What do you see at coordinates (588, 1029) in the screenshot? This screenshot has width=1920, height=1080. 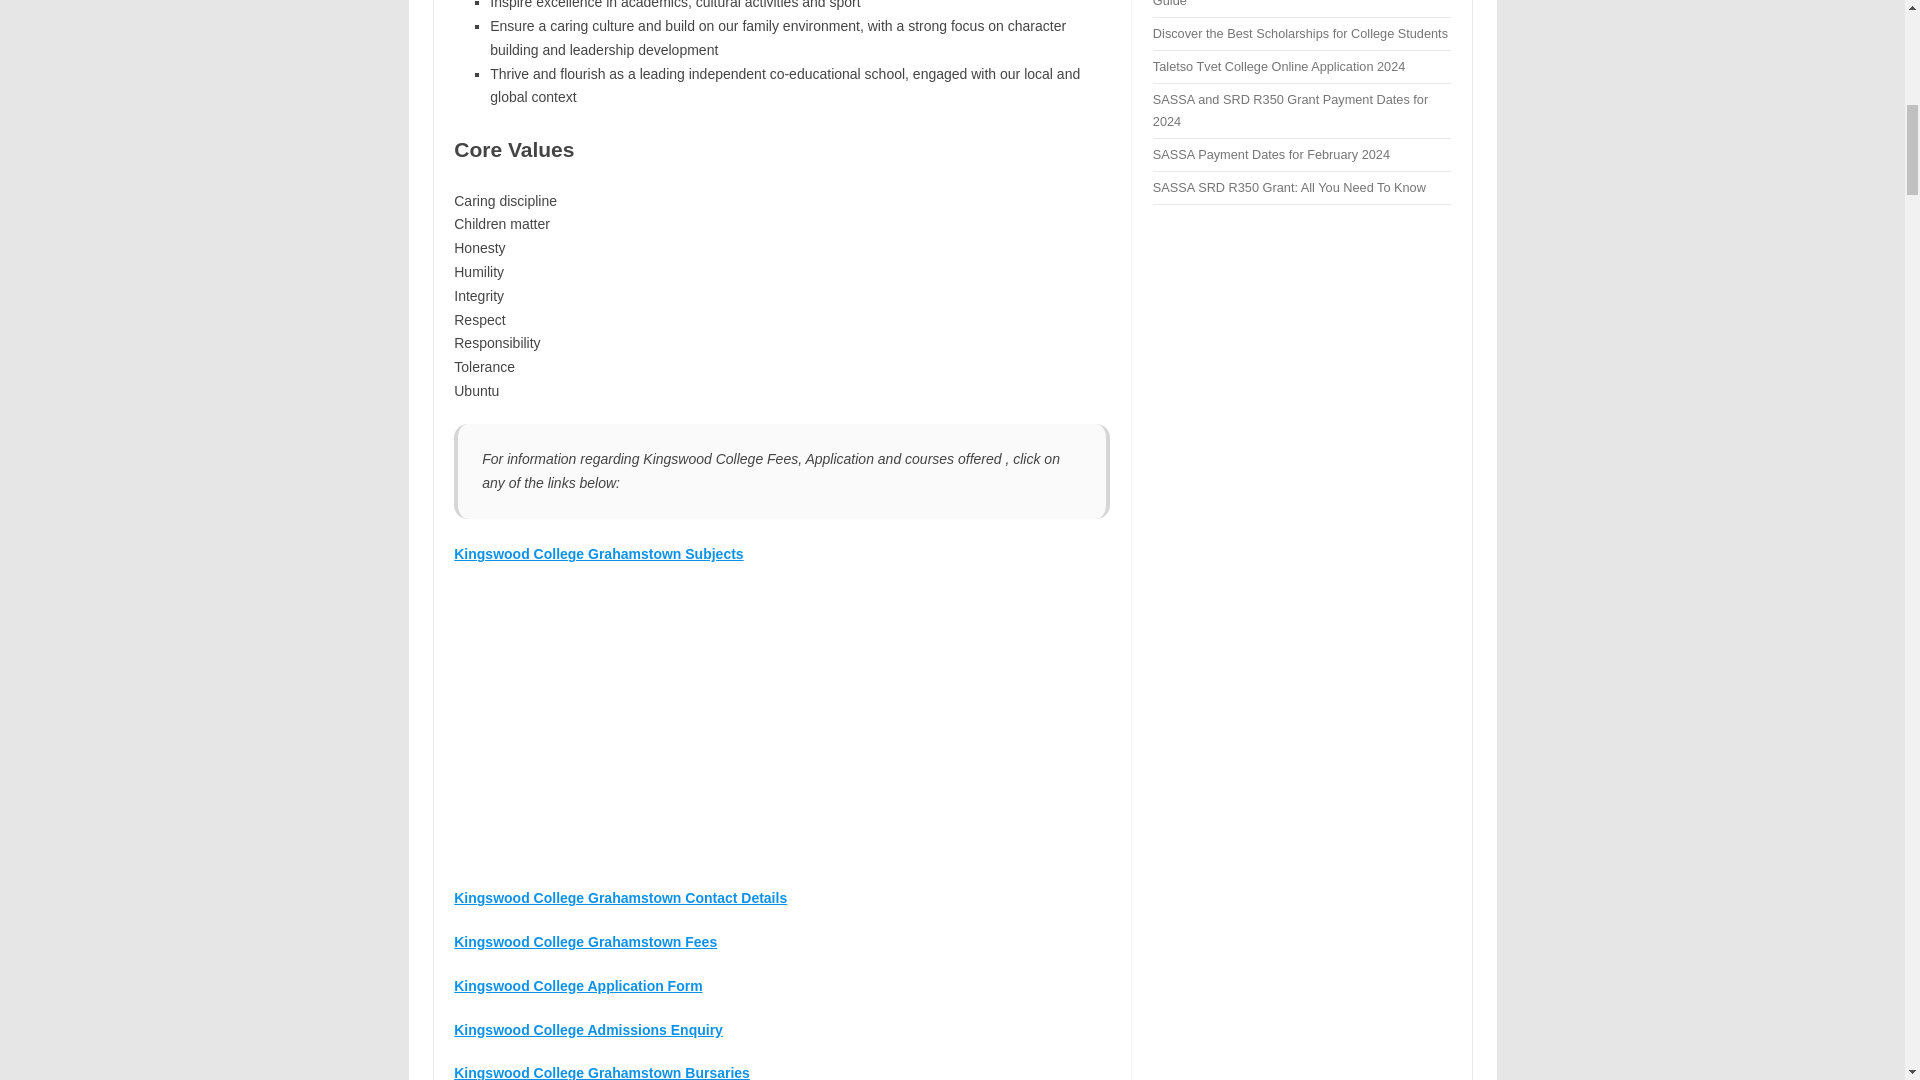 I see `Kingswood College Admissions Enquiry` at bounding box center [588, 1029].